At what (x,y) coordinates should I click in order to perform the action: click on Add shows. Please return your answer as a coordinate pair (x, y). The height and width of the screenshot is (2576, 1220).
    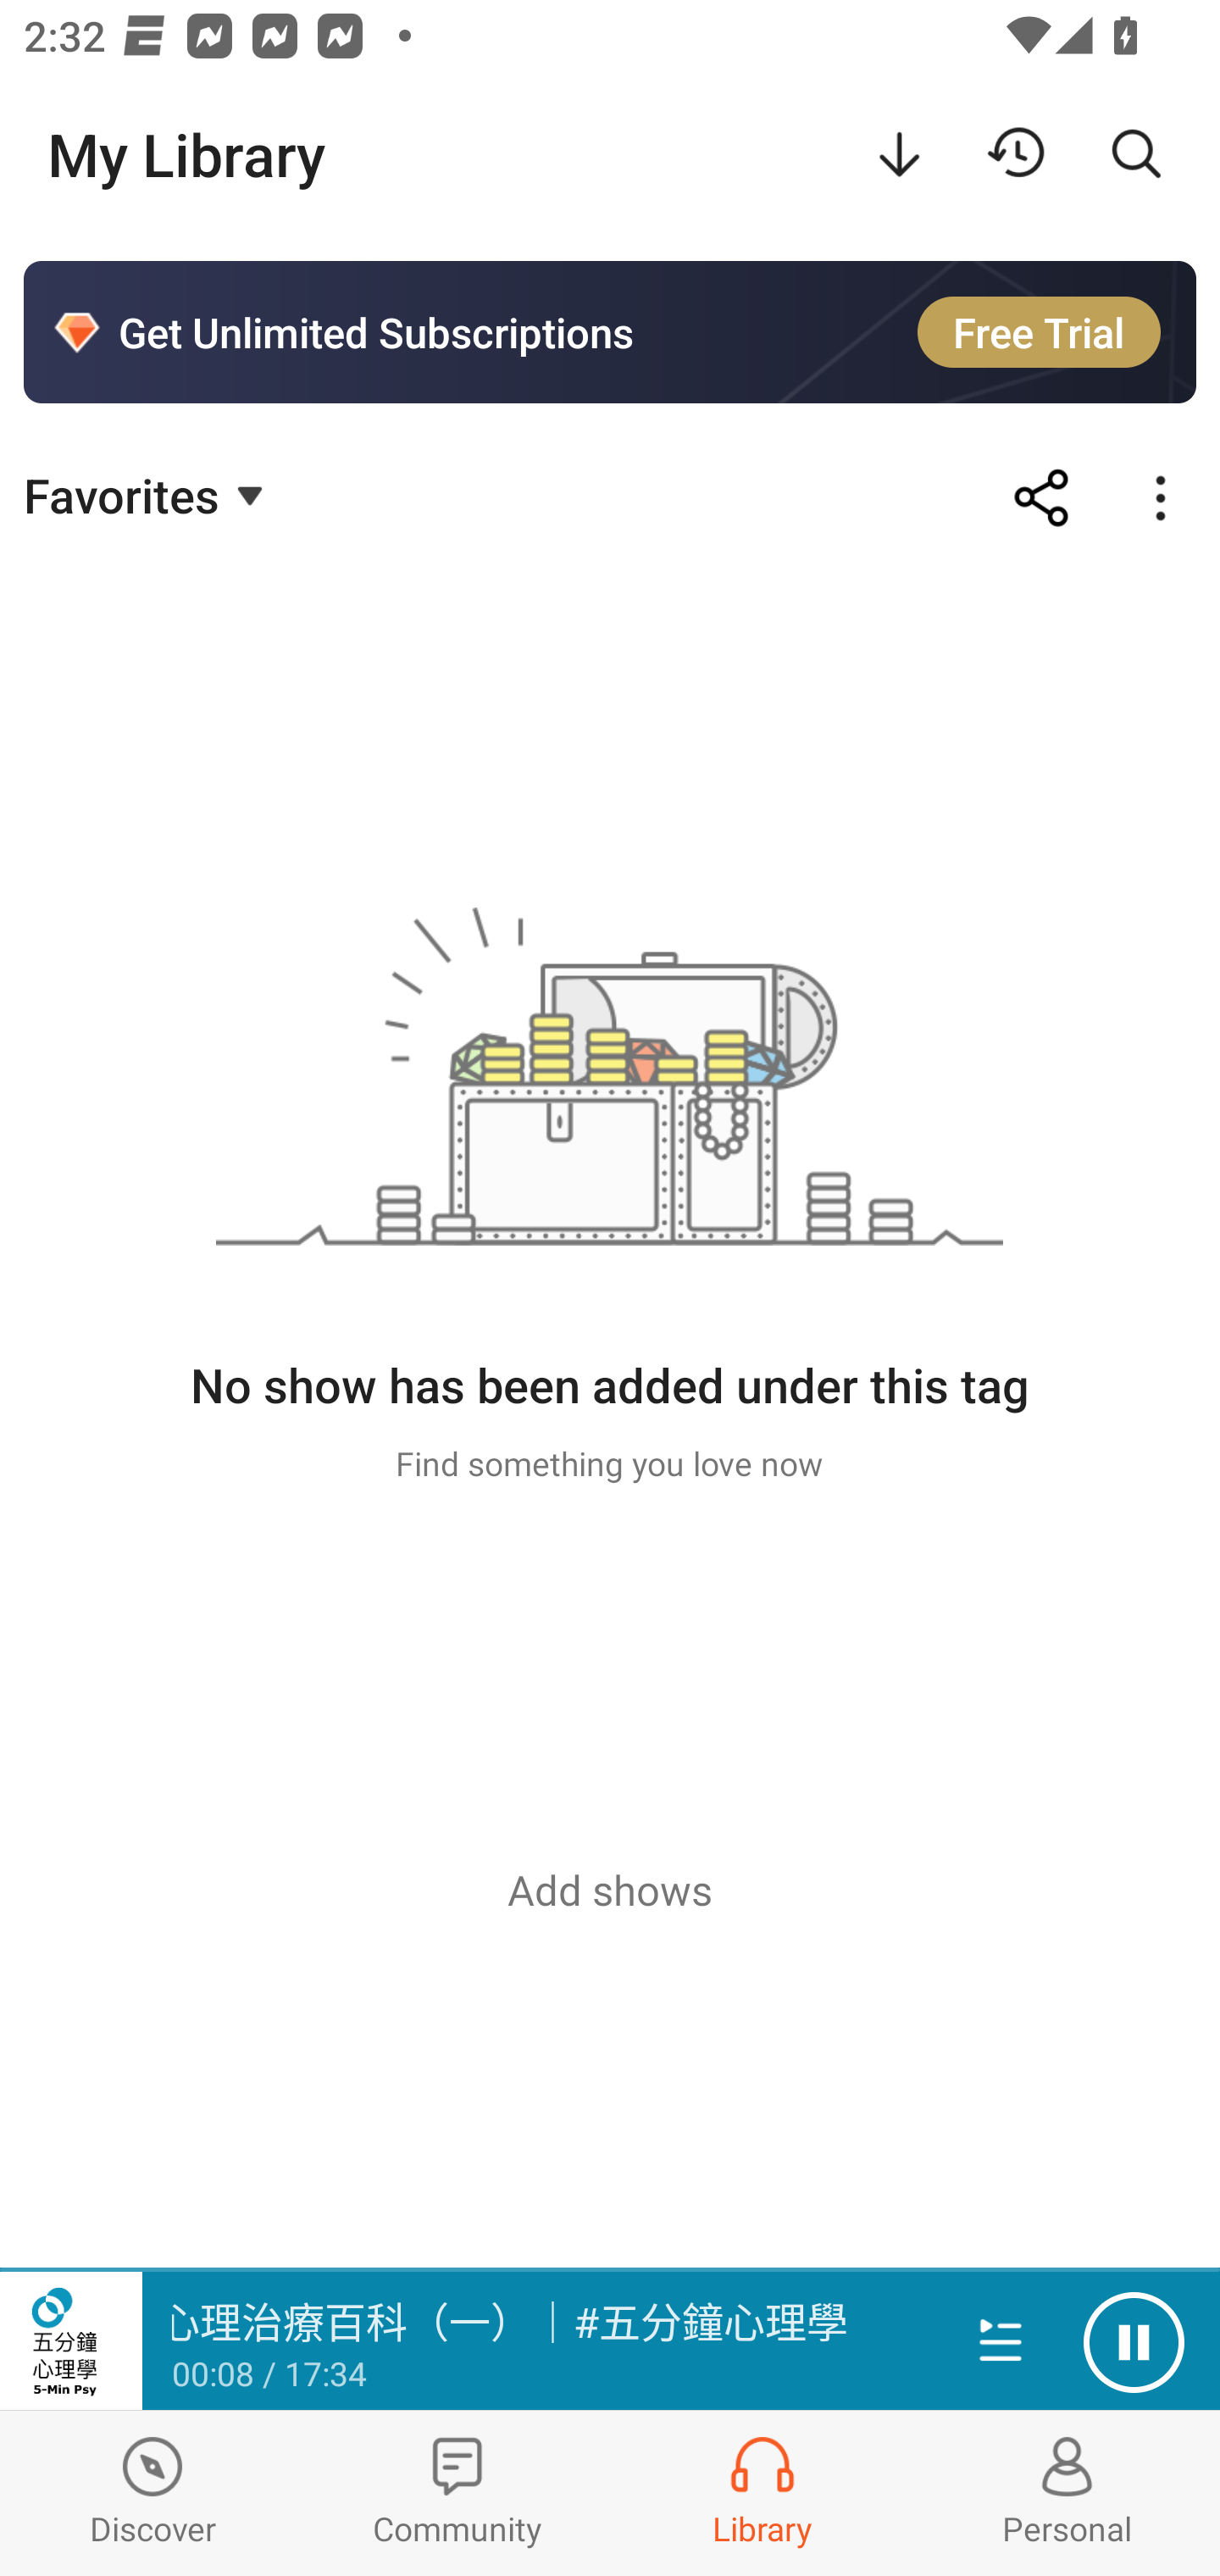
    Looking at the image, I should click on (610, 1890).